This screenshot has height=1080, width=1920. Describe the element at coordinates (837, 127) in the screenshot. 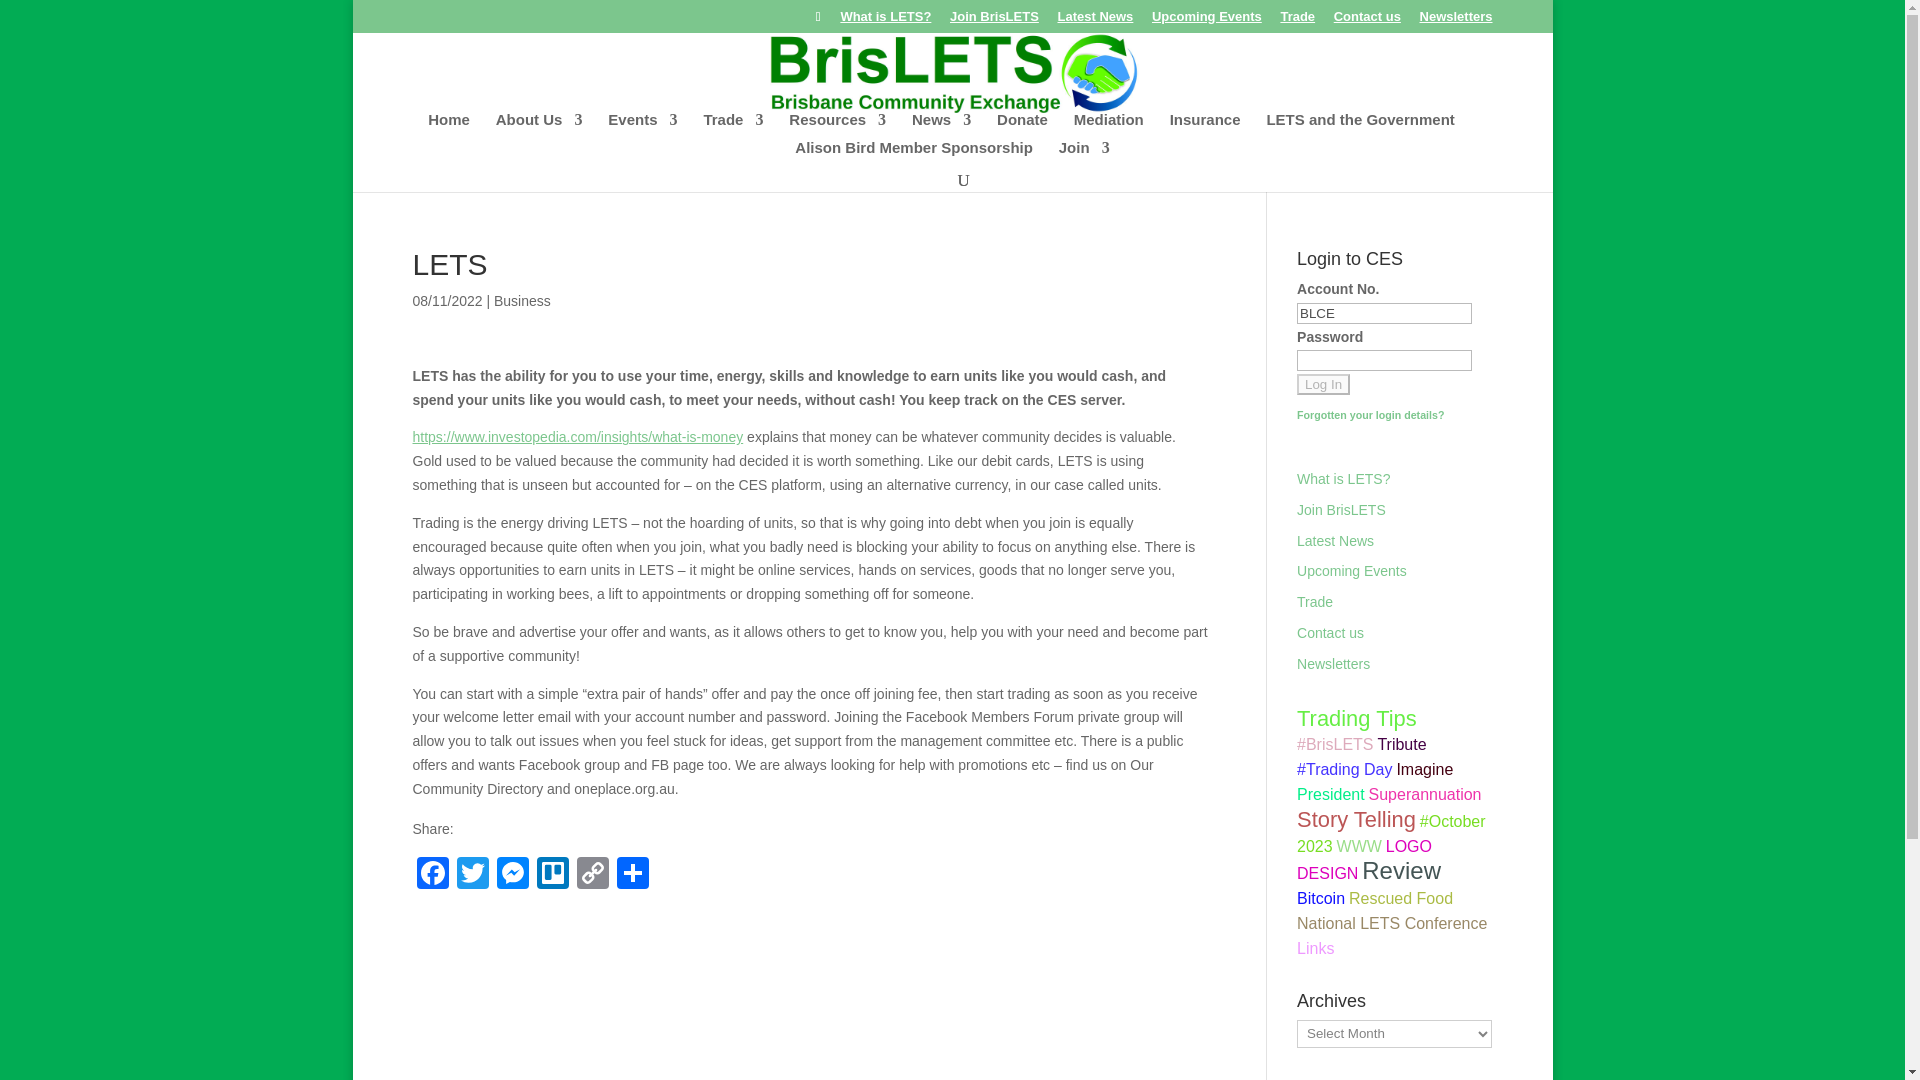

I see `Resources` at that location.